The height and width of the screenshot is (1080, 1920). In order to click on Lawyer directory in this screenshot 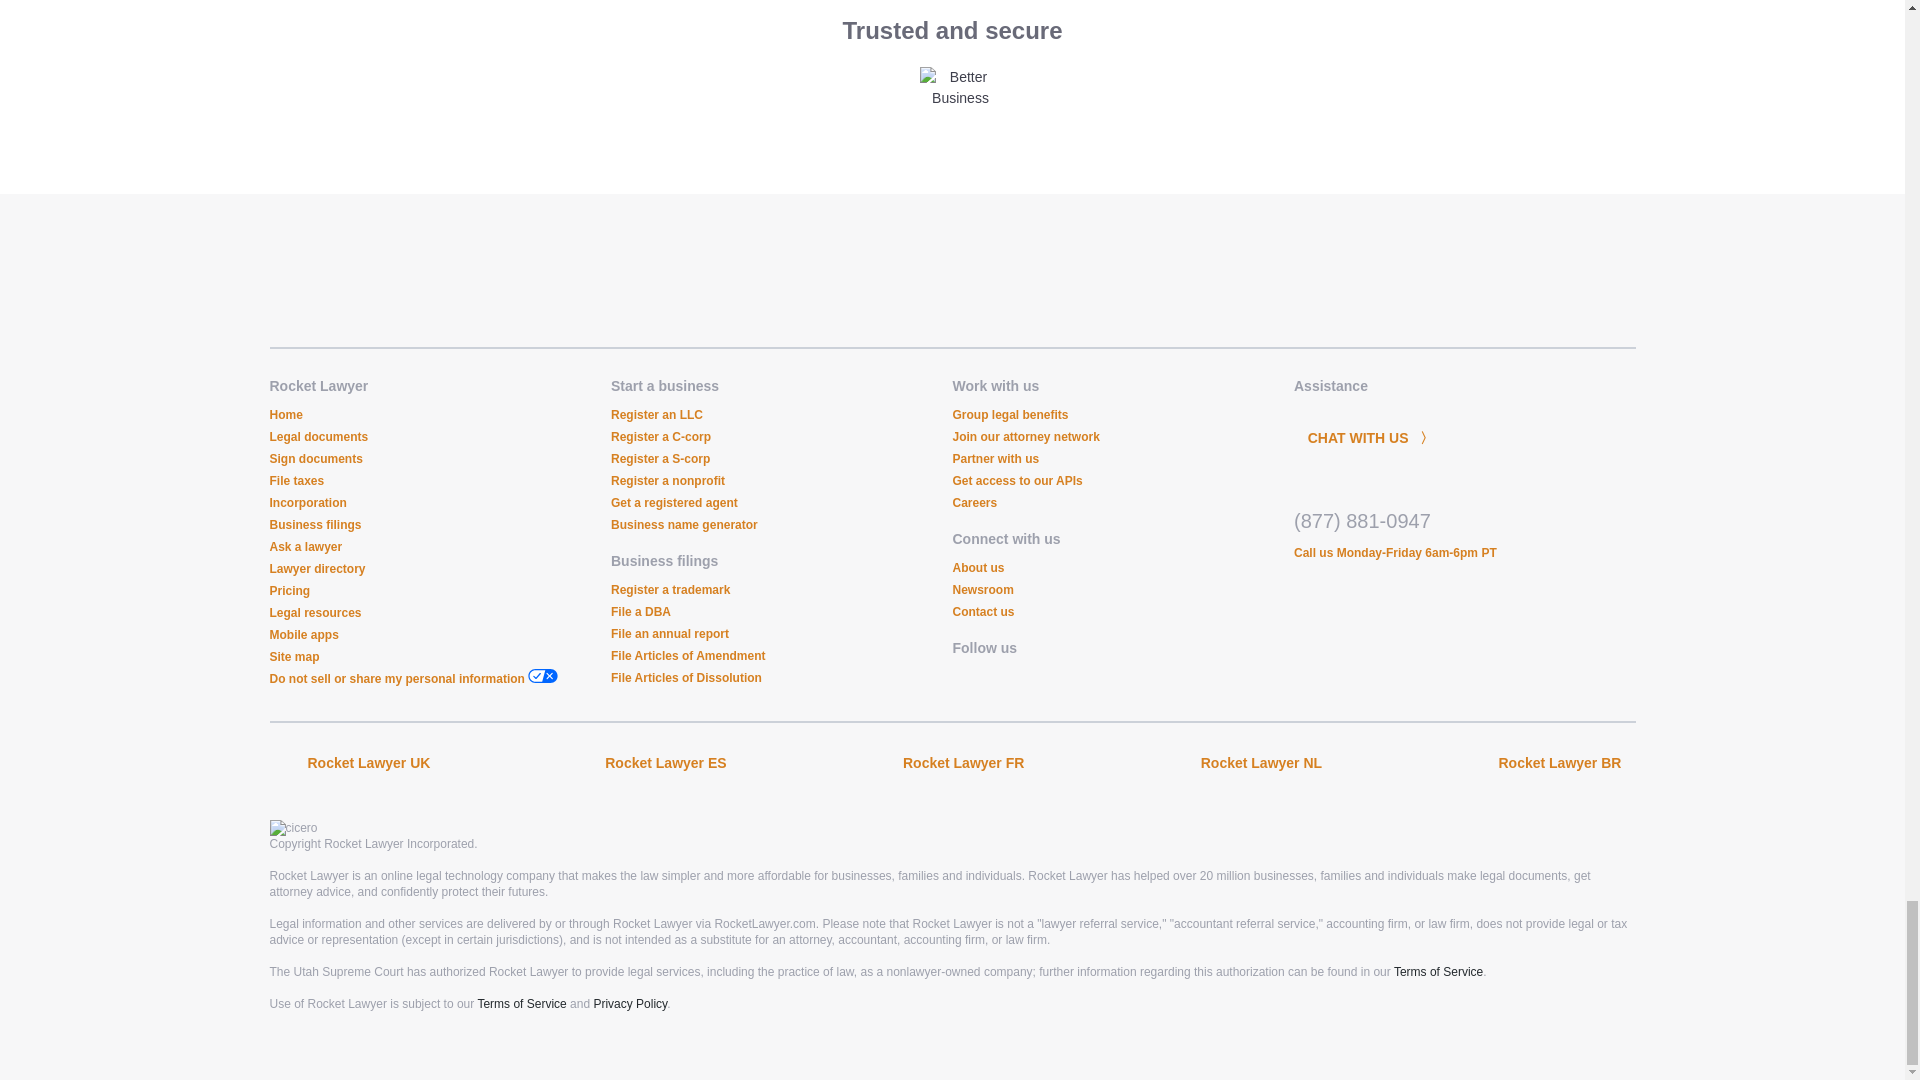, I will do `click(318, 568)`.